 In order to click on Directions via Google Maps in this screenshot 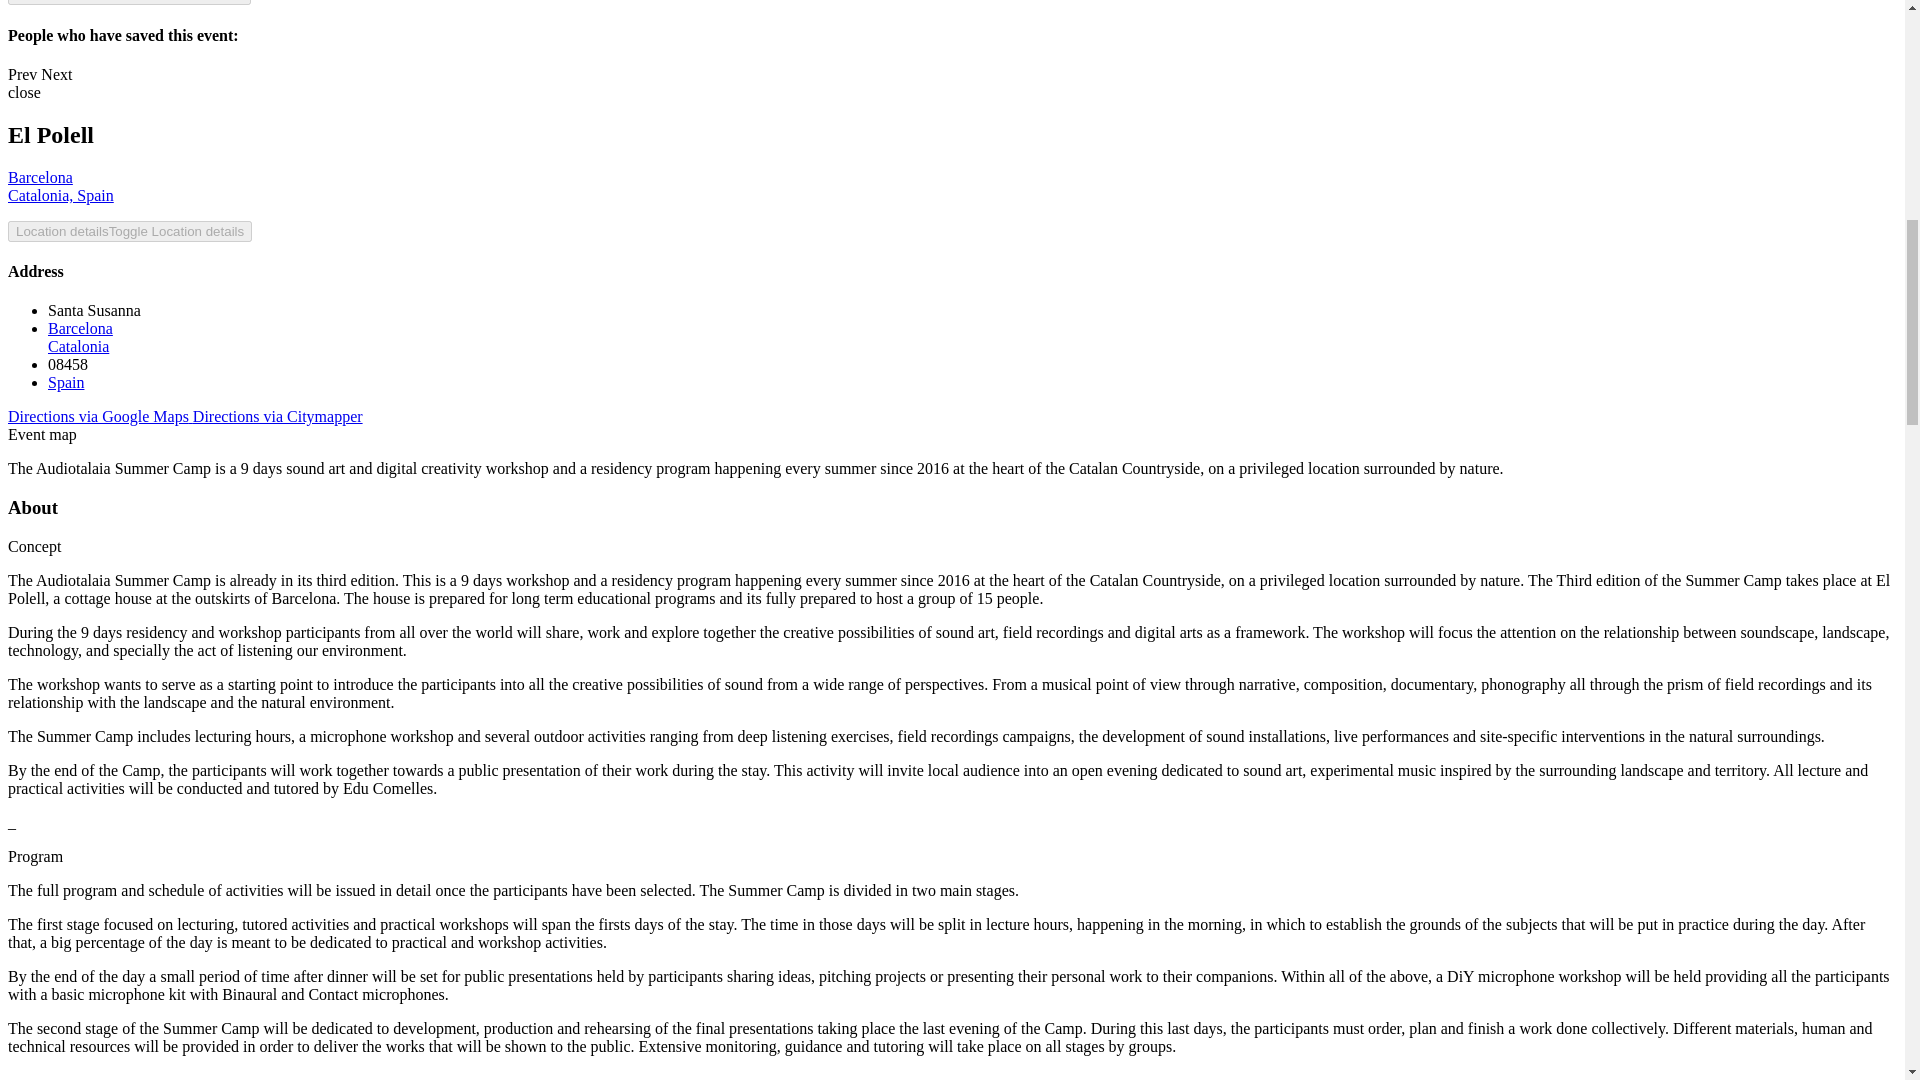, I will do `click(22, 74)`.